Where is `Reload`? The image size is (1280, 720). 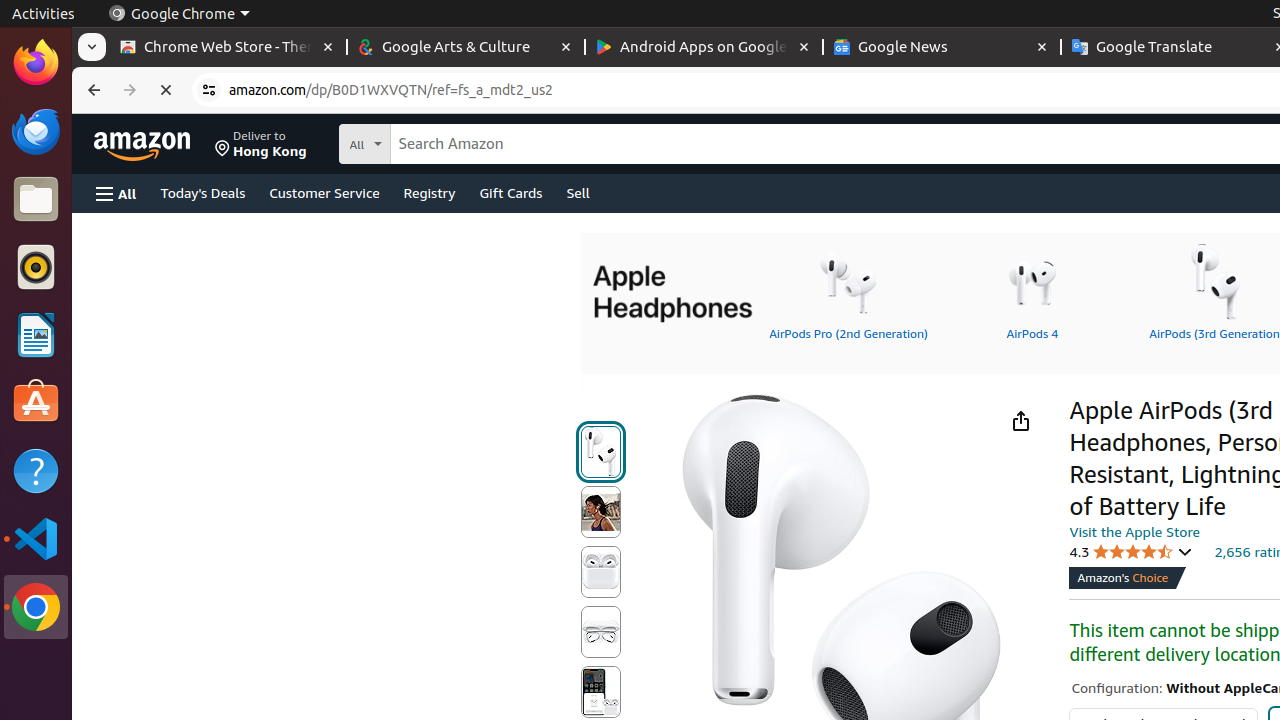 Reload is located at coordinates (166, 90).